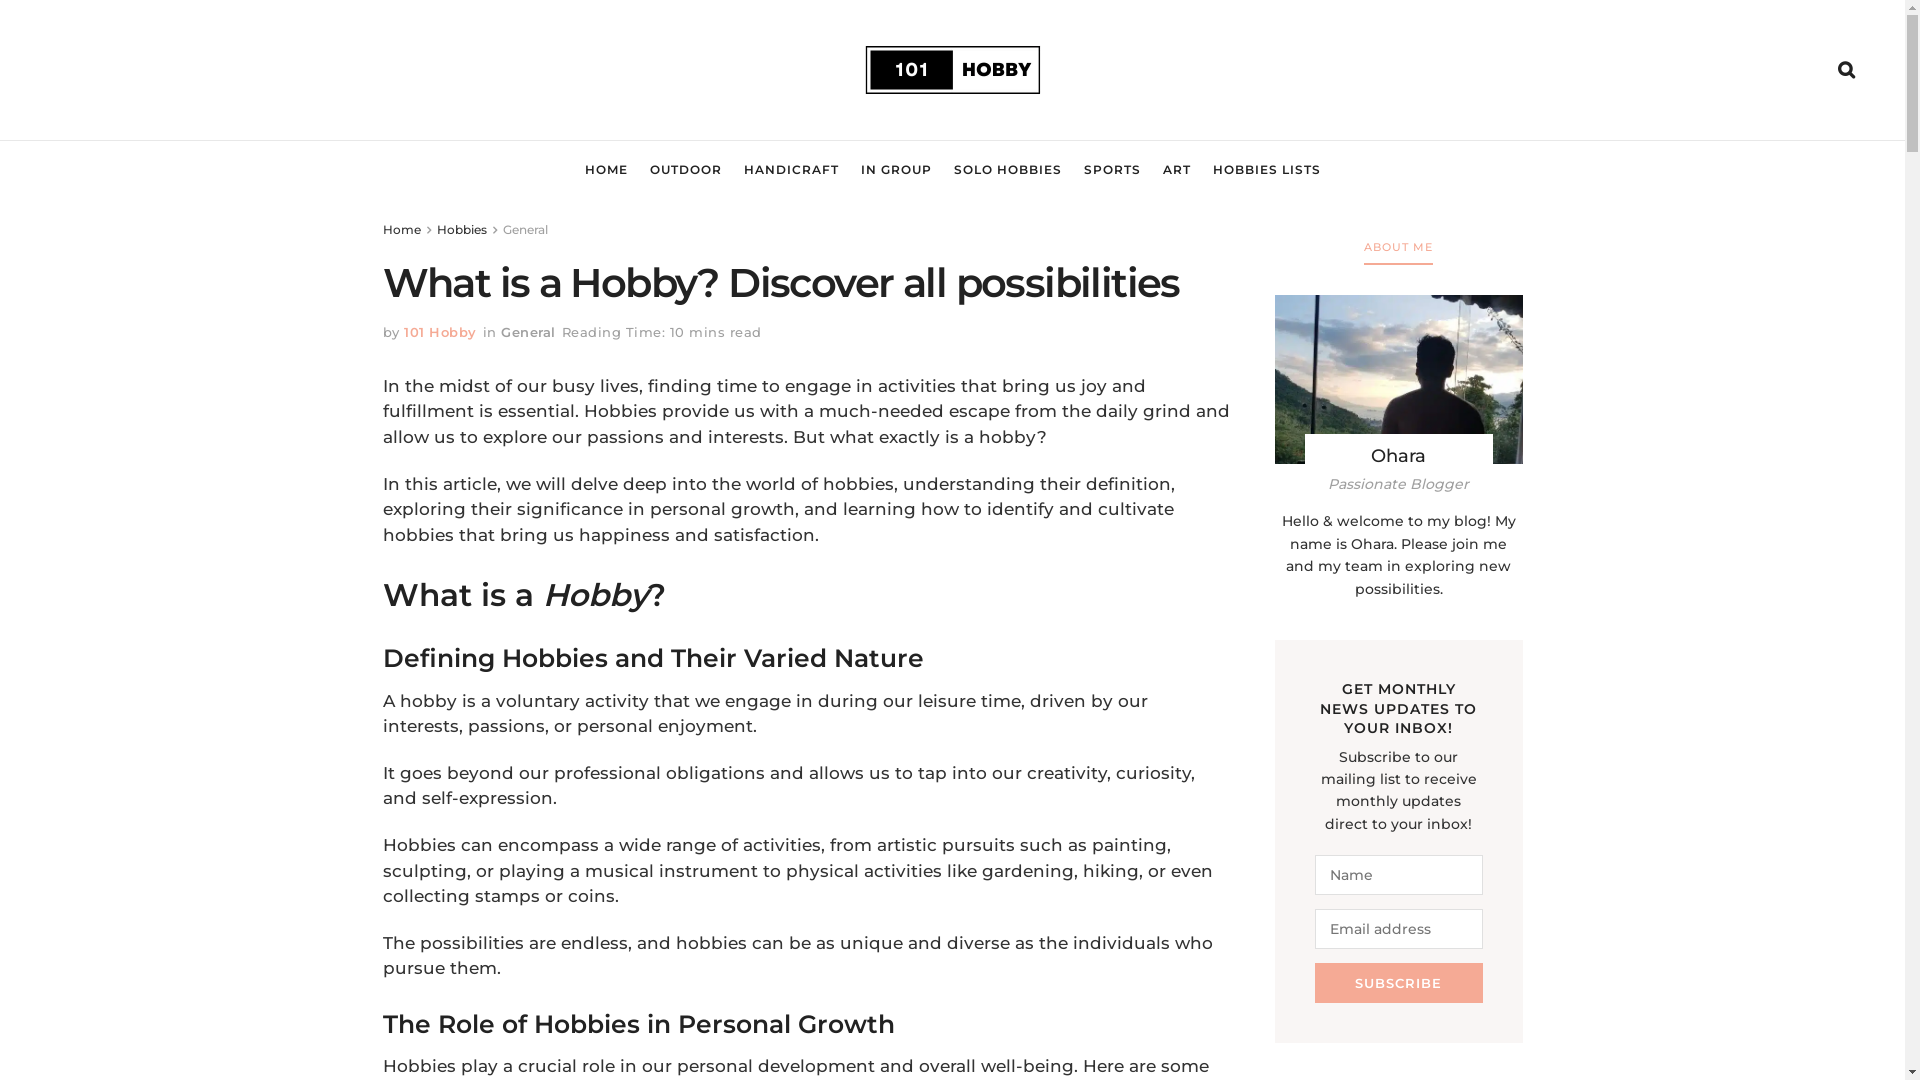 Image resolution: width=1920 pixels, height=1080 pixels. What do you see at coordinates (1399, 983) in the screenshot?
I see `SUBSCRIBE` at bounding box center [1399, 983].